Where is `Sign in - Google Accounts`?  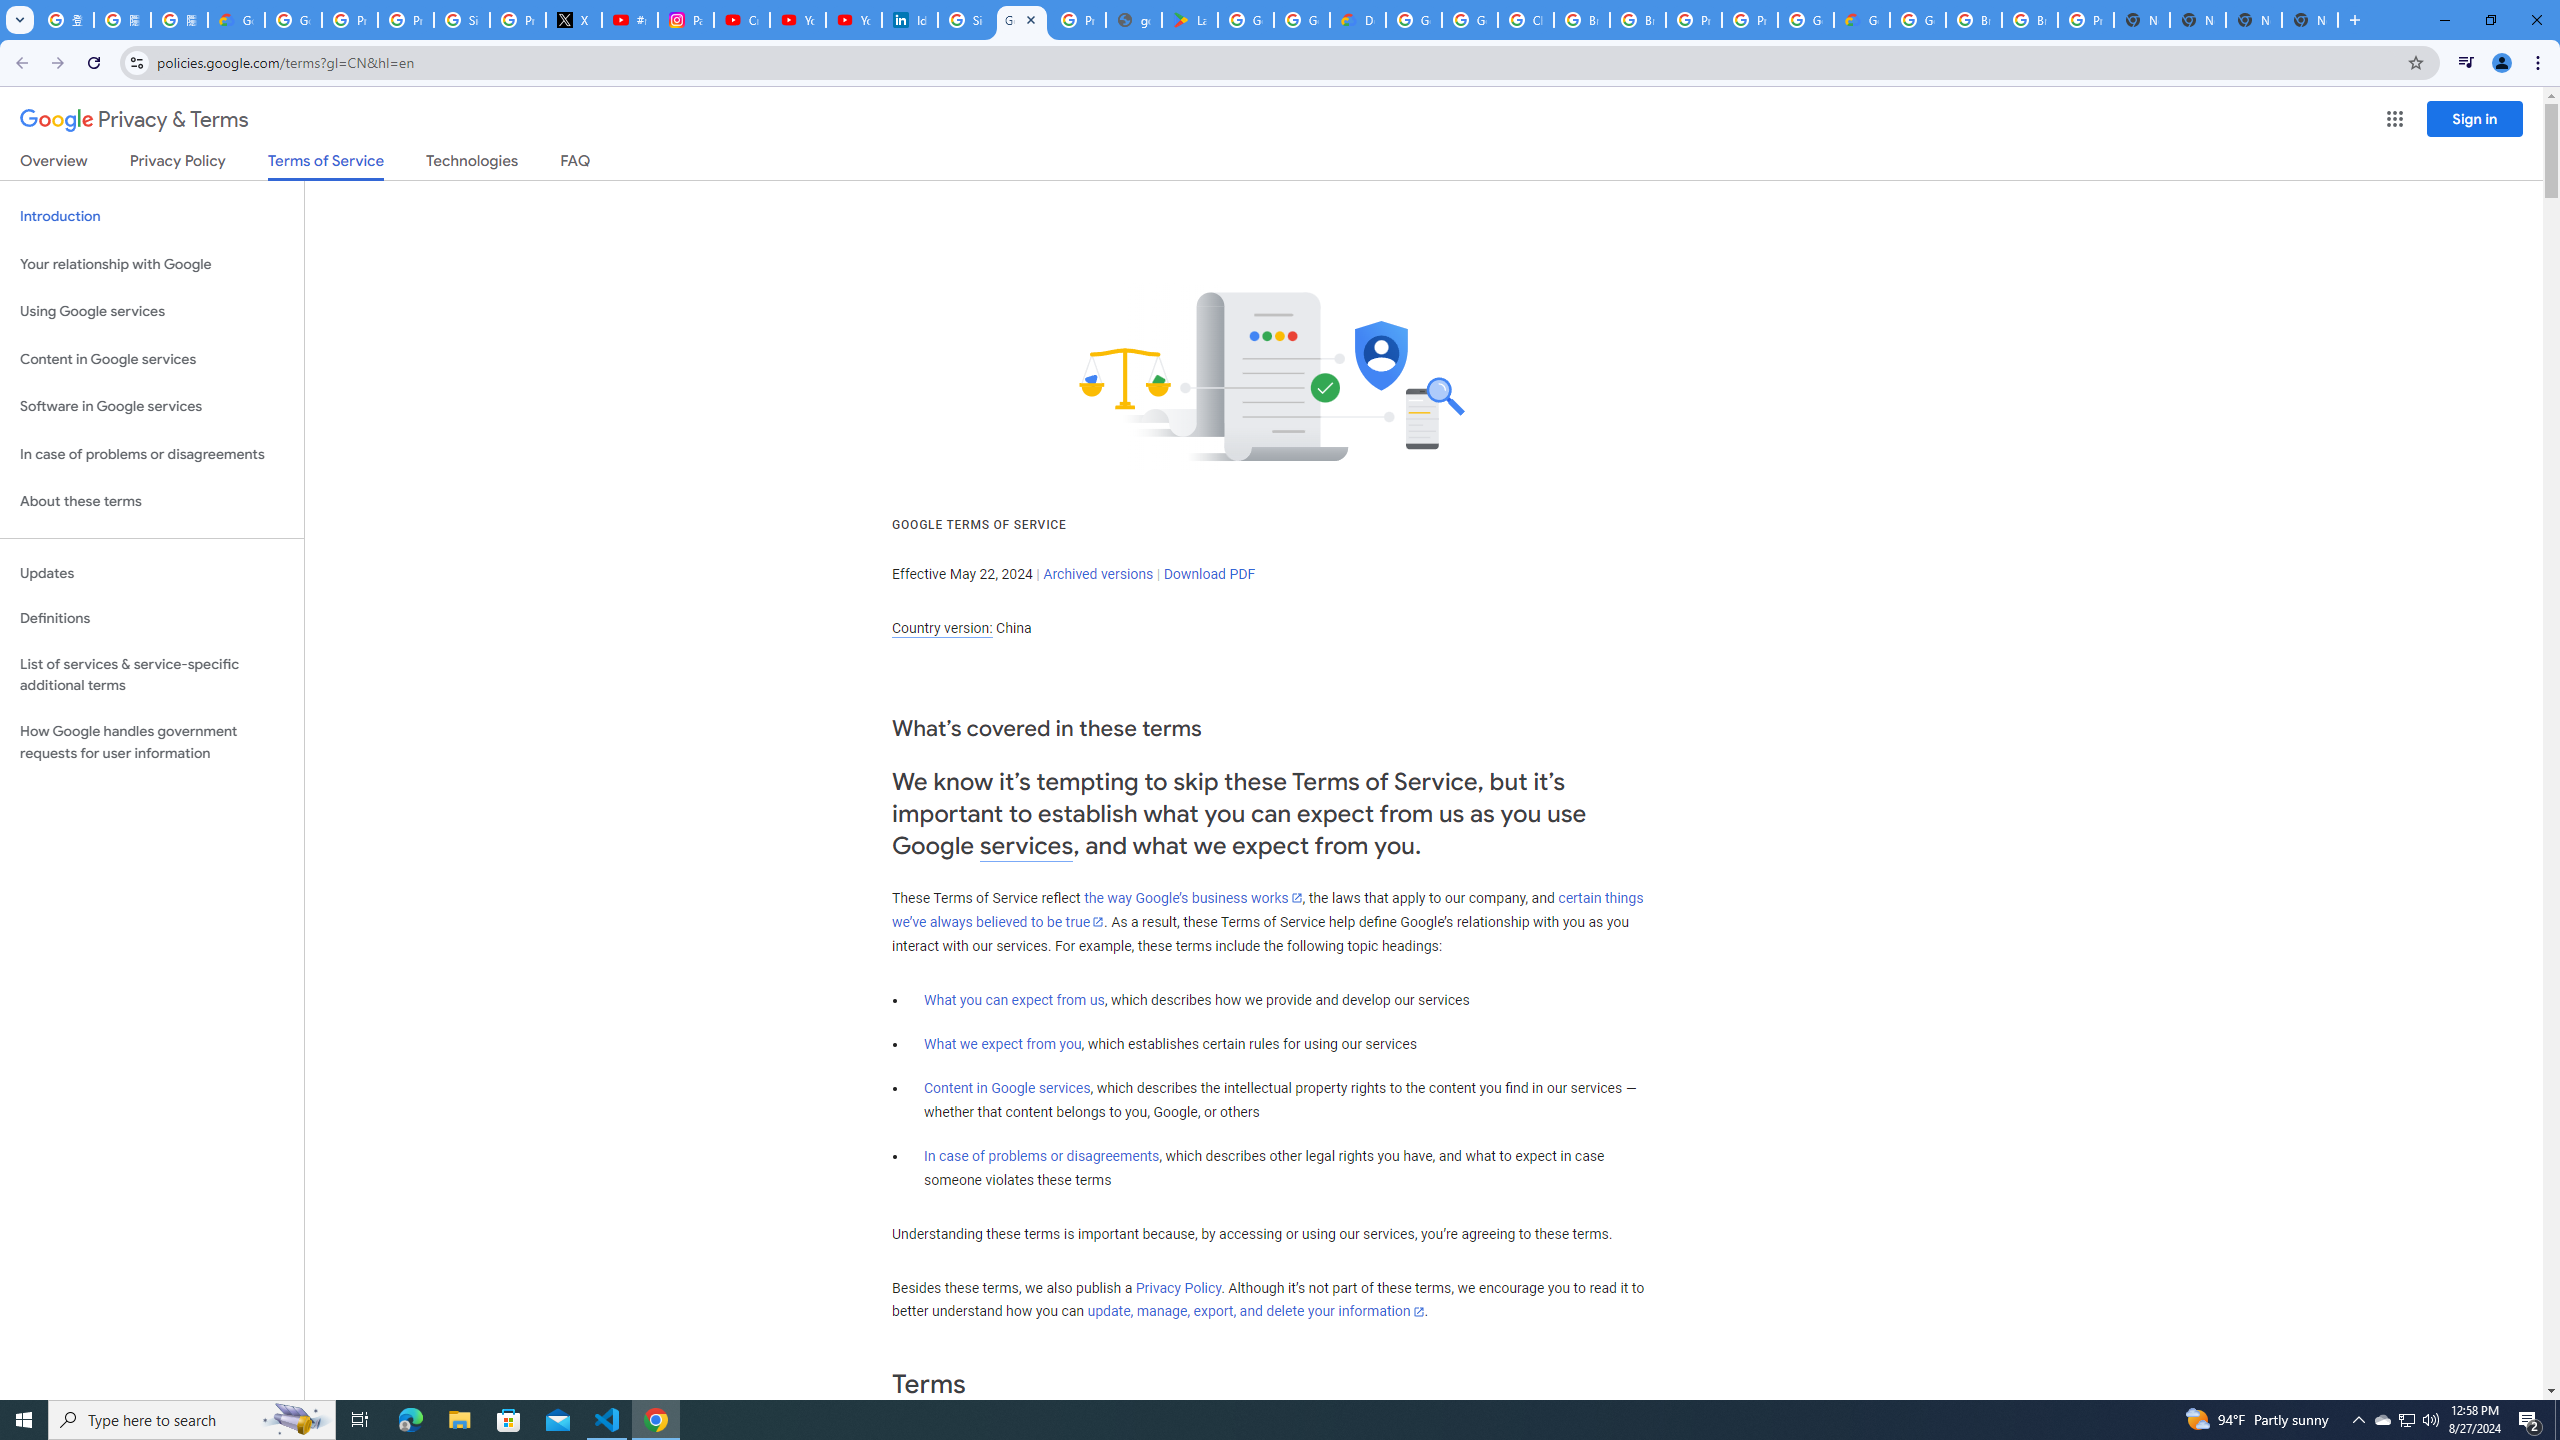
Sign in - Google Accounts is located at coordinates (462, 20).